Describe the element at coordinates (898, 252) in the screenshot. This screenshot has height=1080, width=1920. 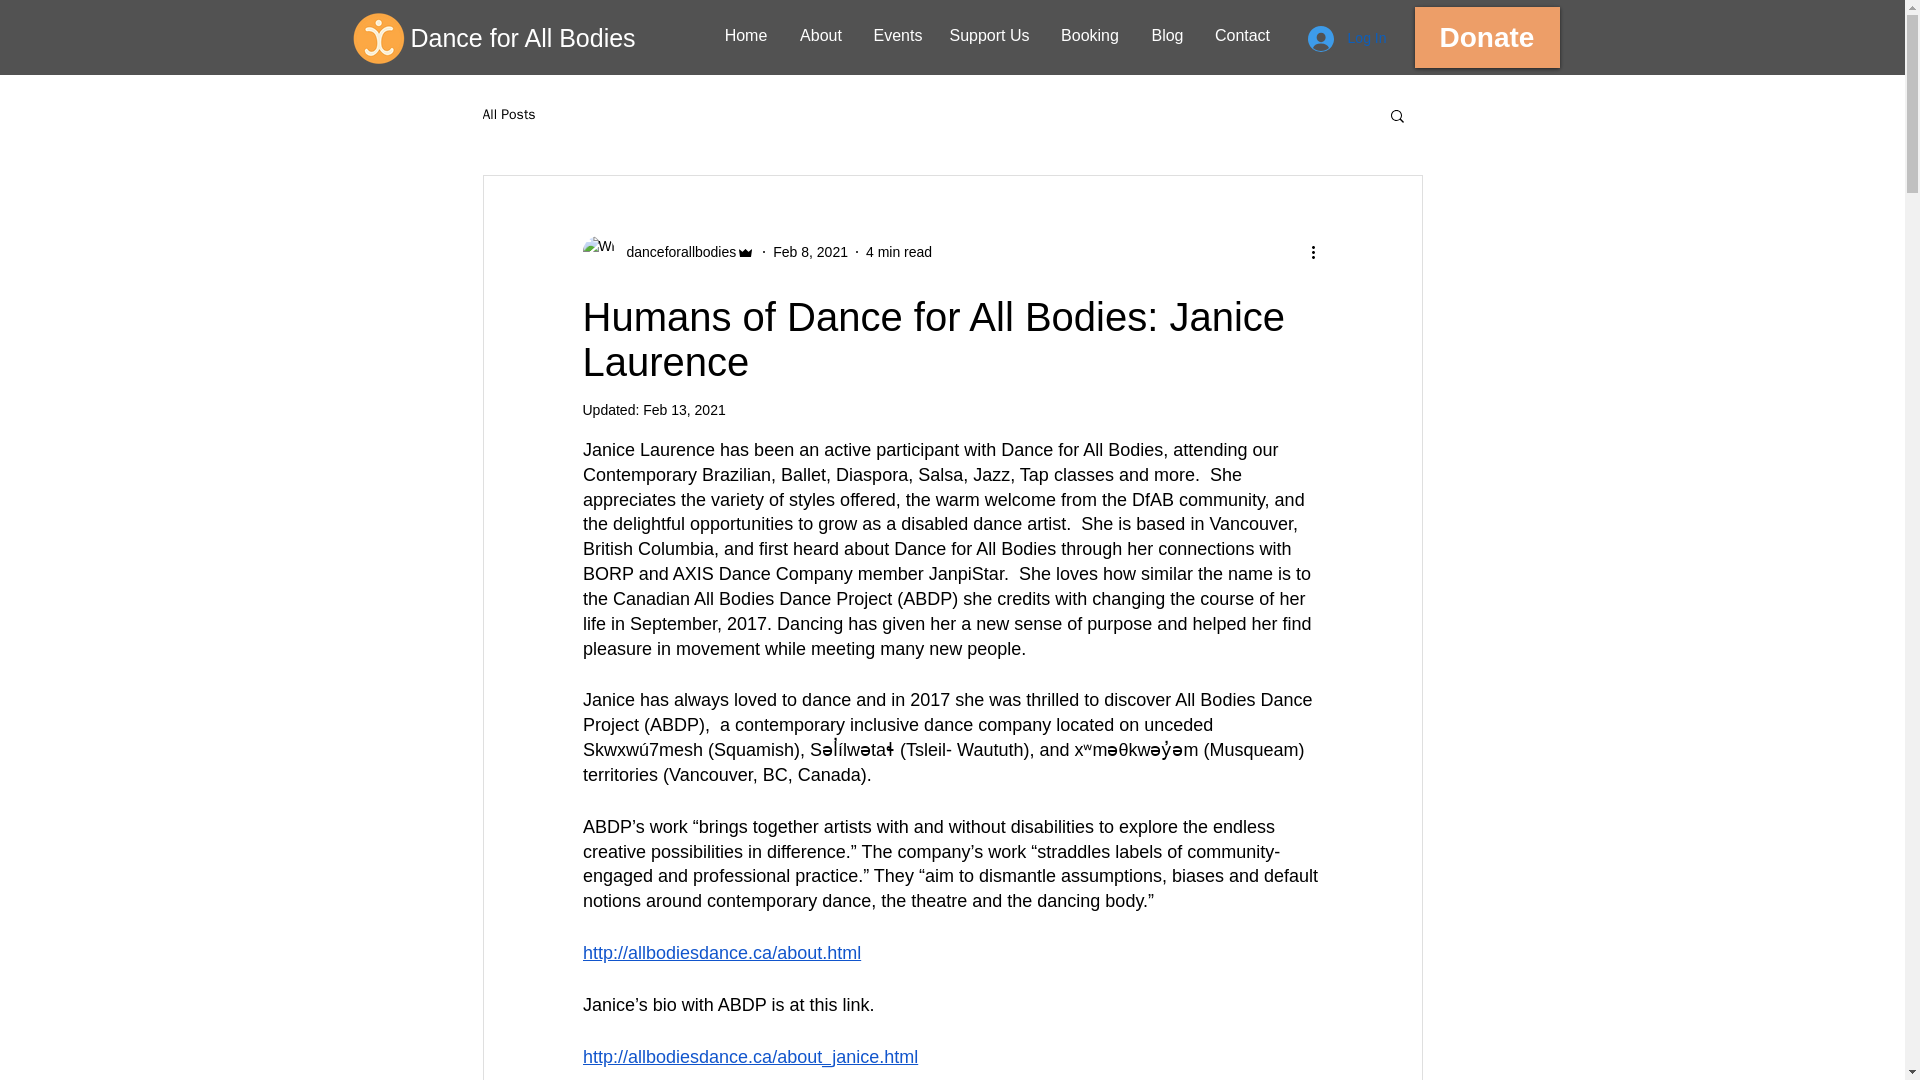
I see `4 min read` at that location.